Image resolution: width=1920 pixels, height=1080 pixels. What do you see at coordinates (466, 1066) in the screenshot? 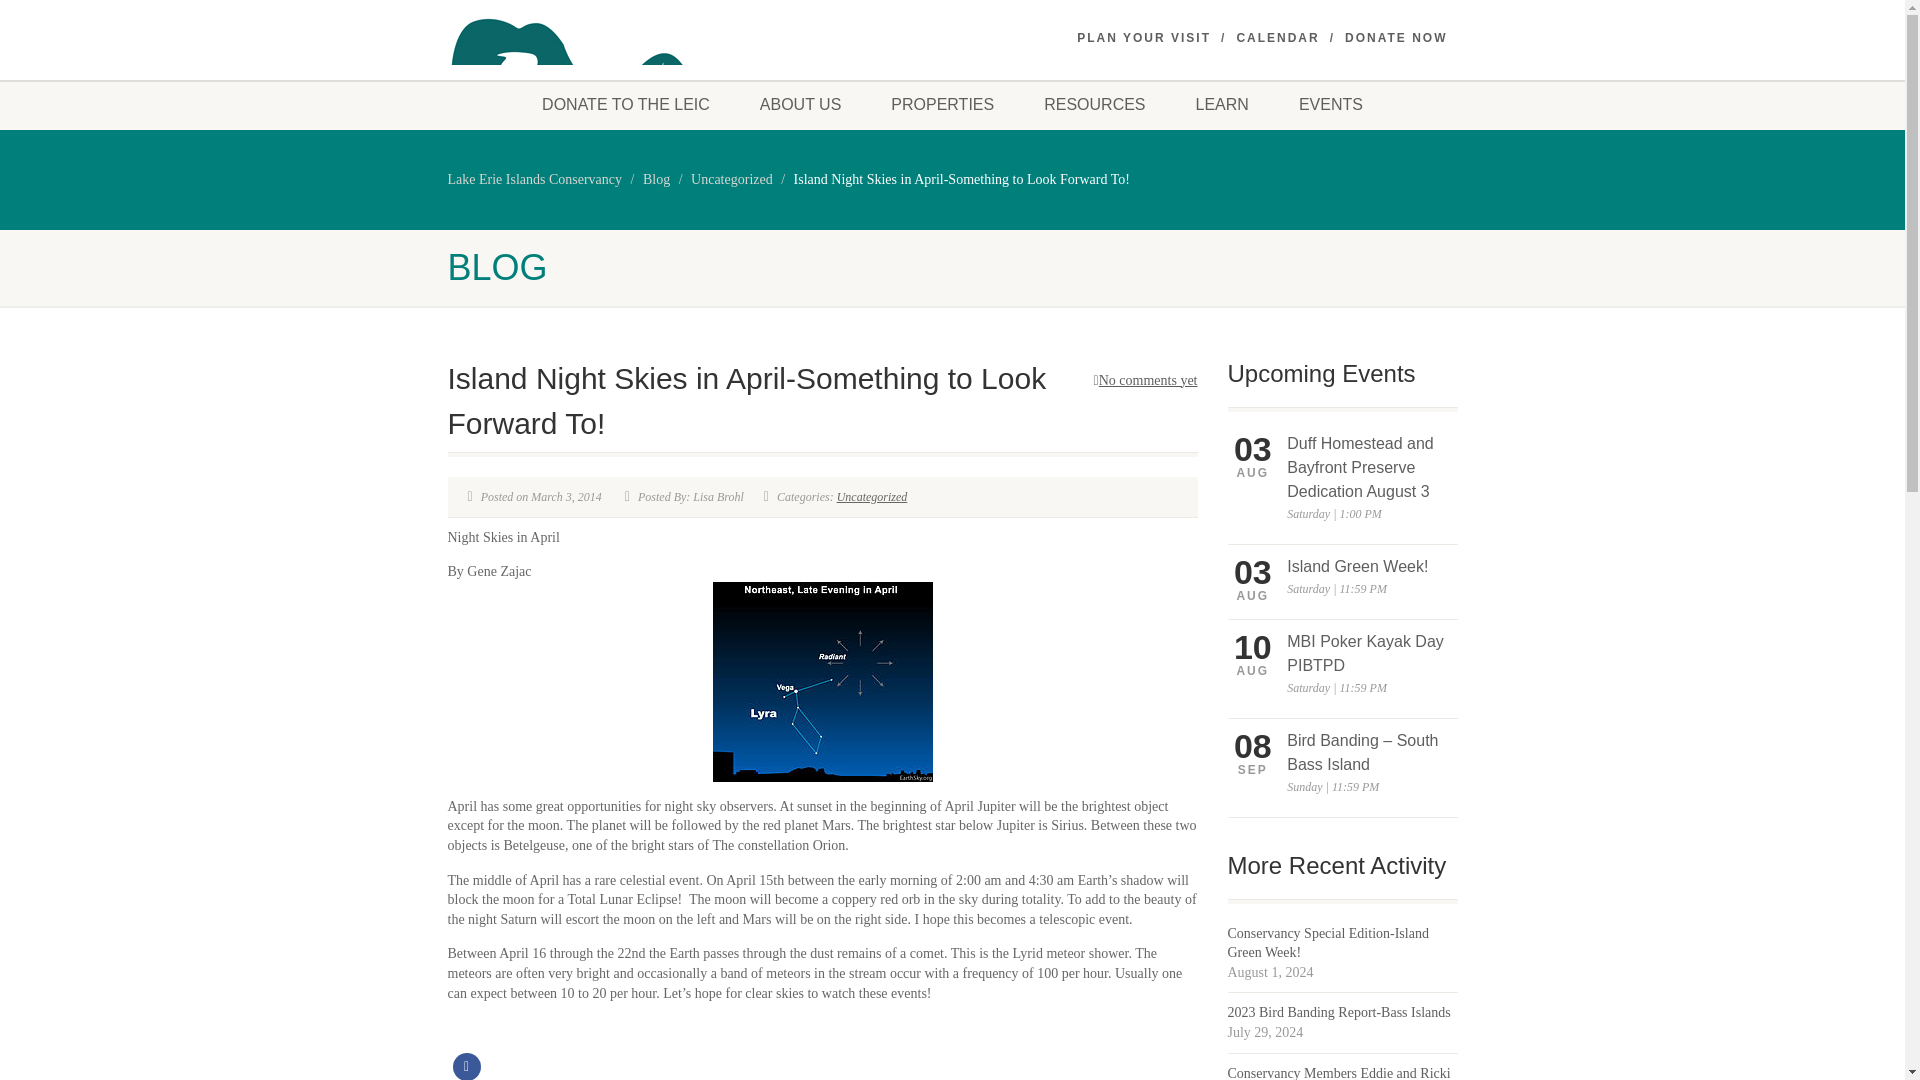
I see `Share on Facebook` at bounding box center [466, 1066].